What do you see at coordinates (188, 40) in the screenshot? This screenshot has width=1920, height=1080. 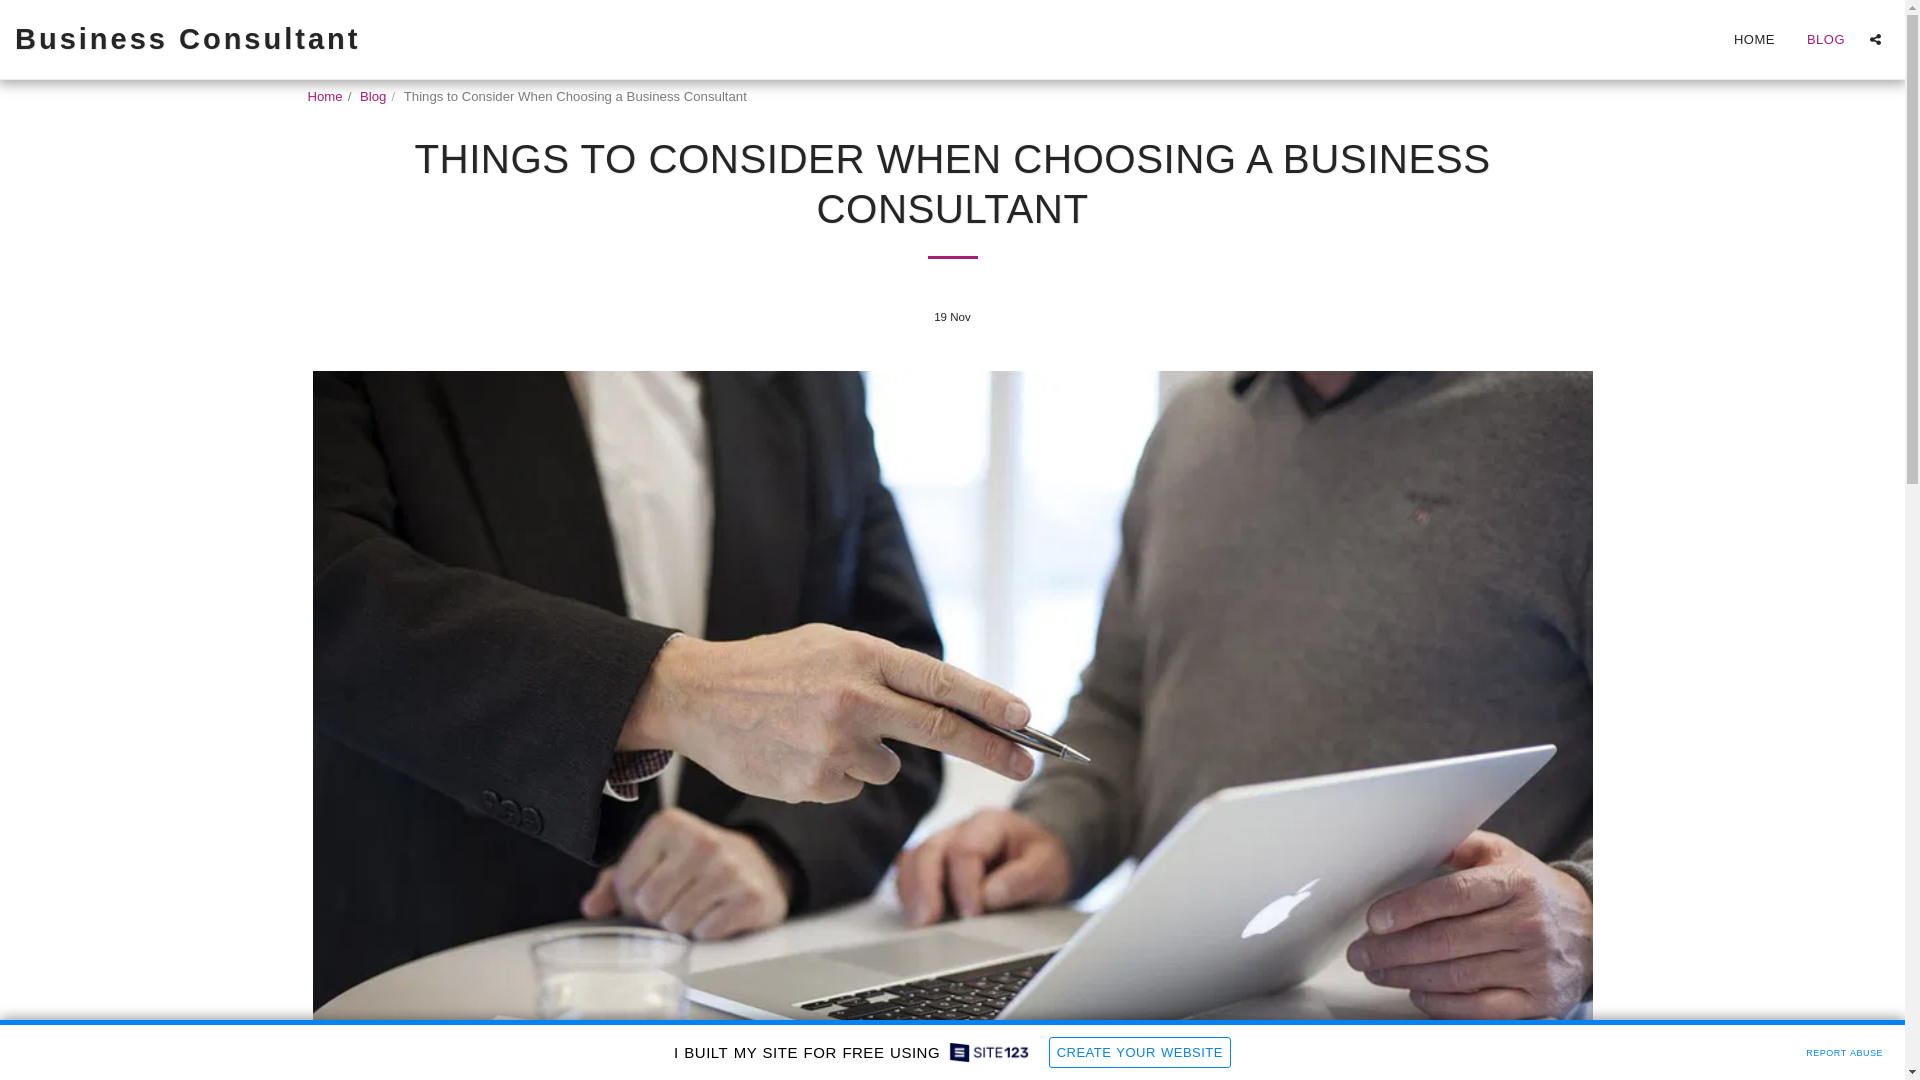 I see `Business Consultant` at bounding box center [188, 40].